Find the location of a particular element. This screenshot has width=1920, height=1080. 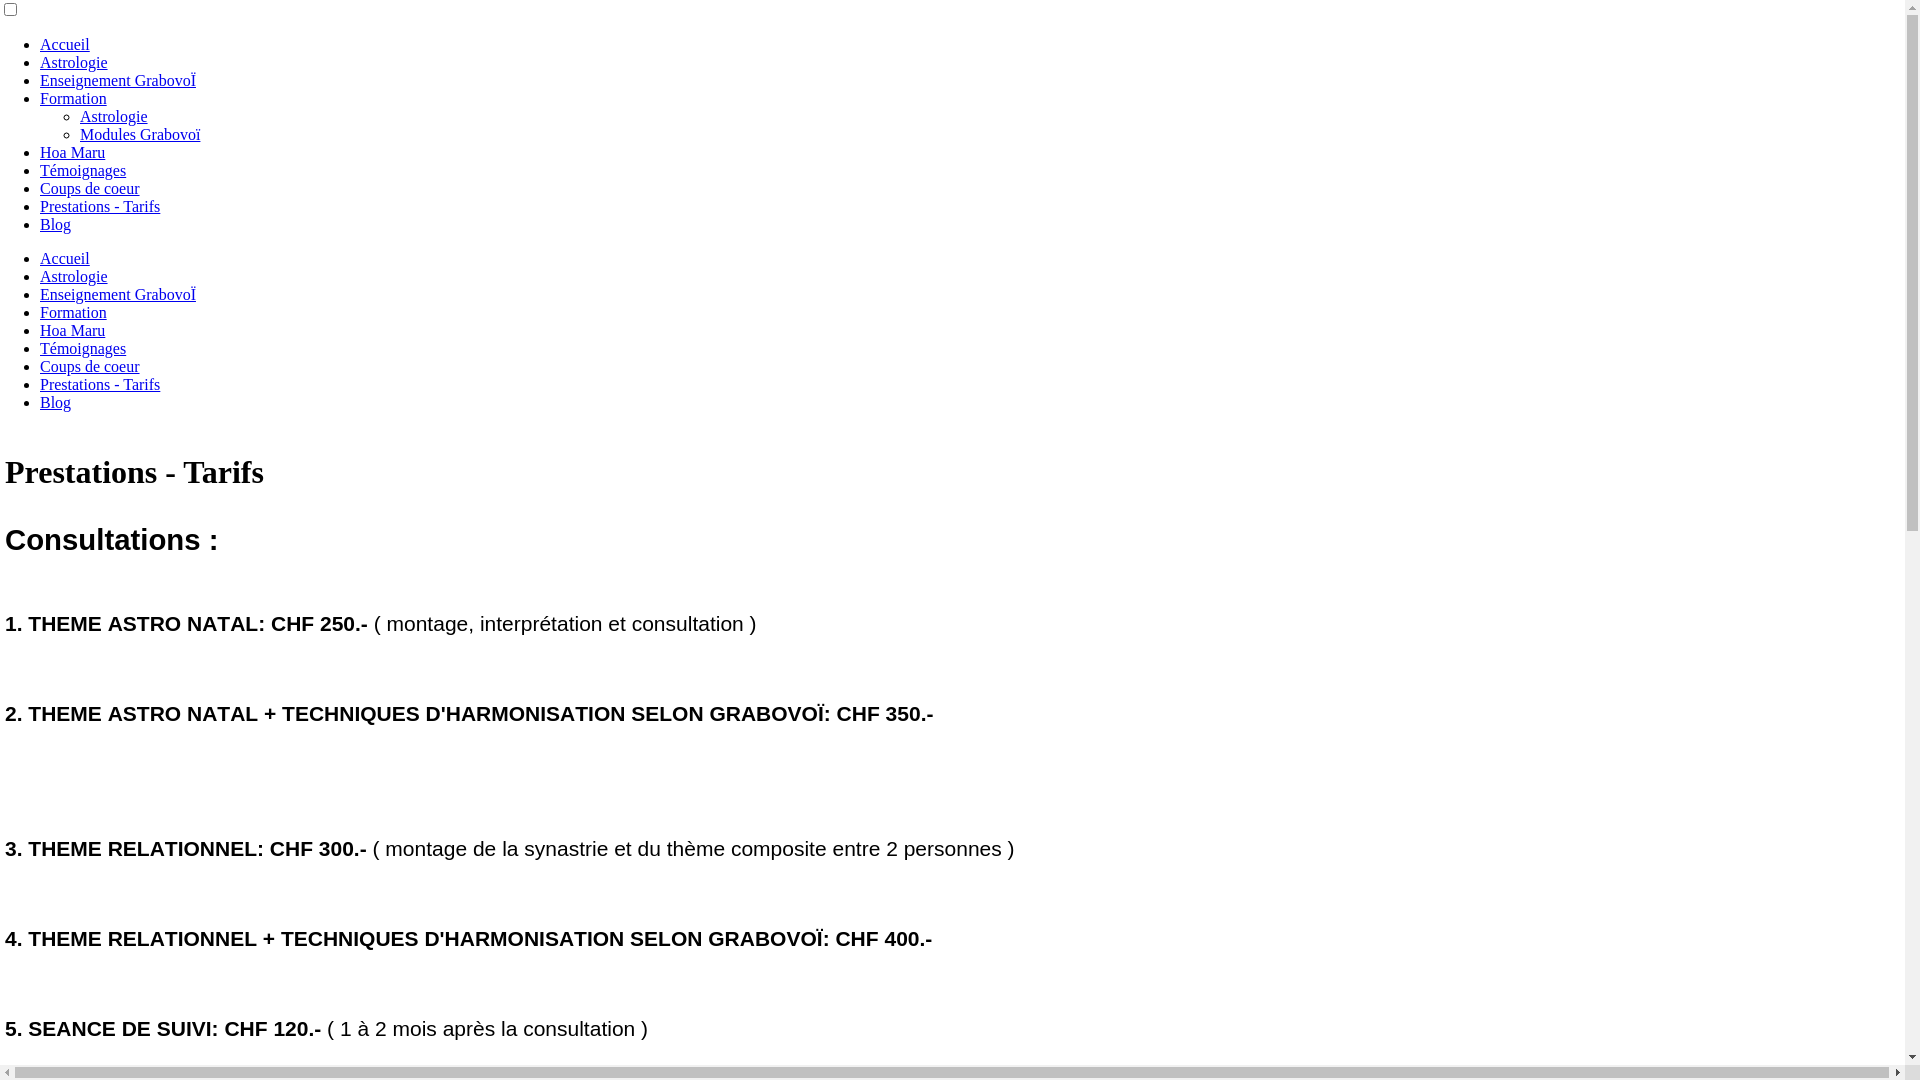

Hoa Maru is located at coordinates (72, 152).